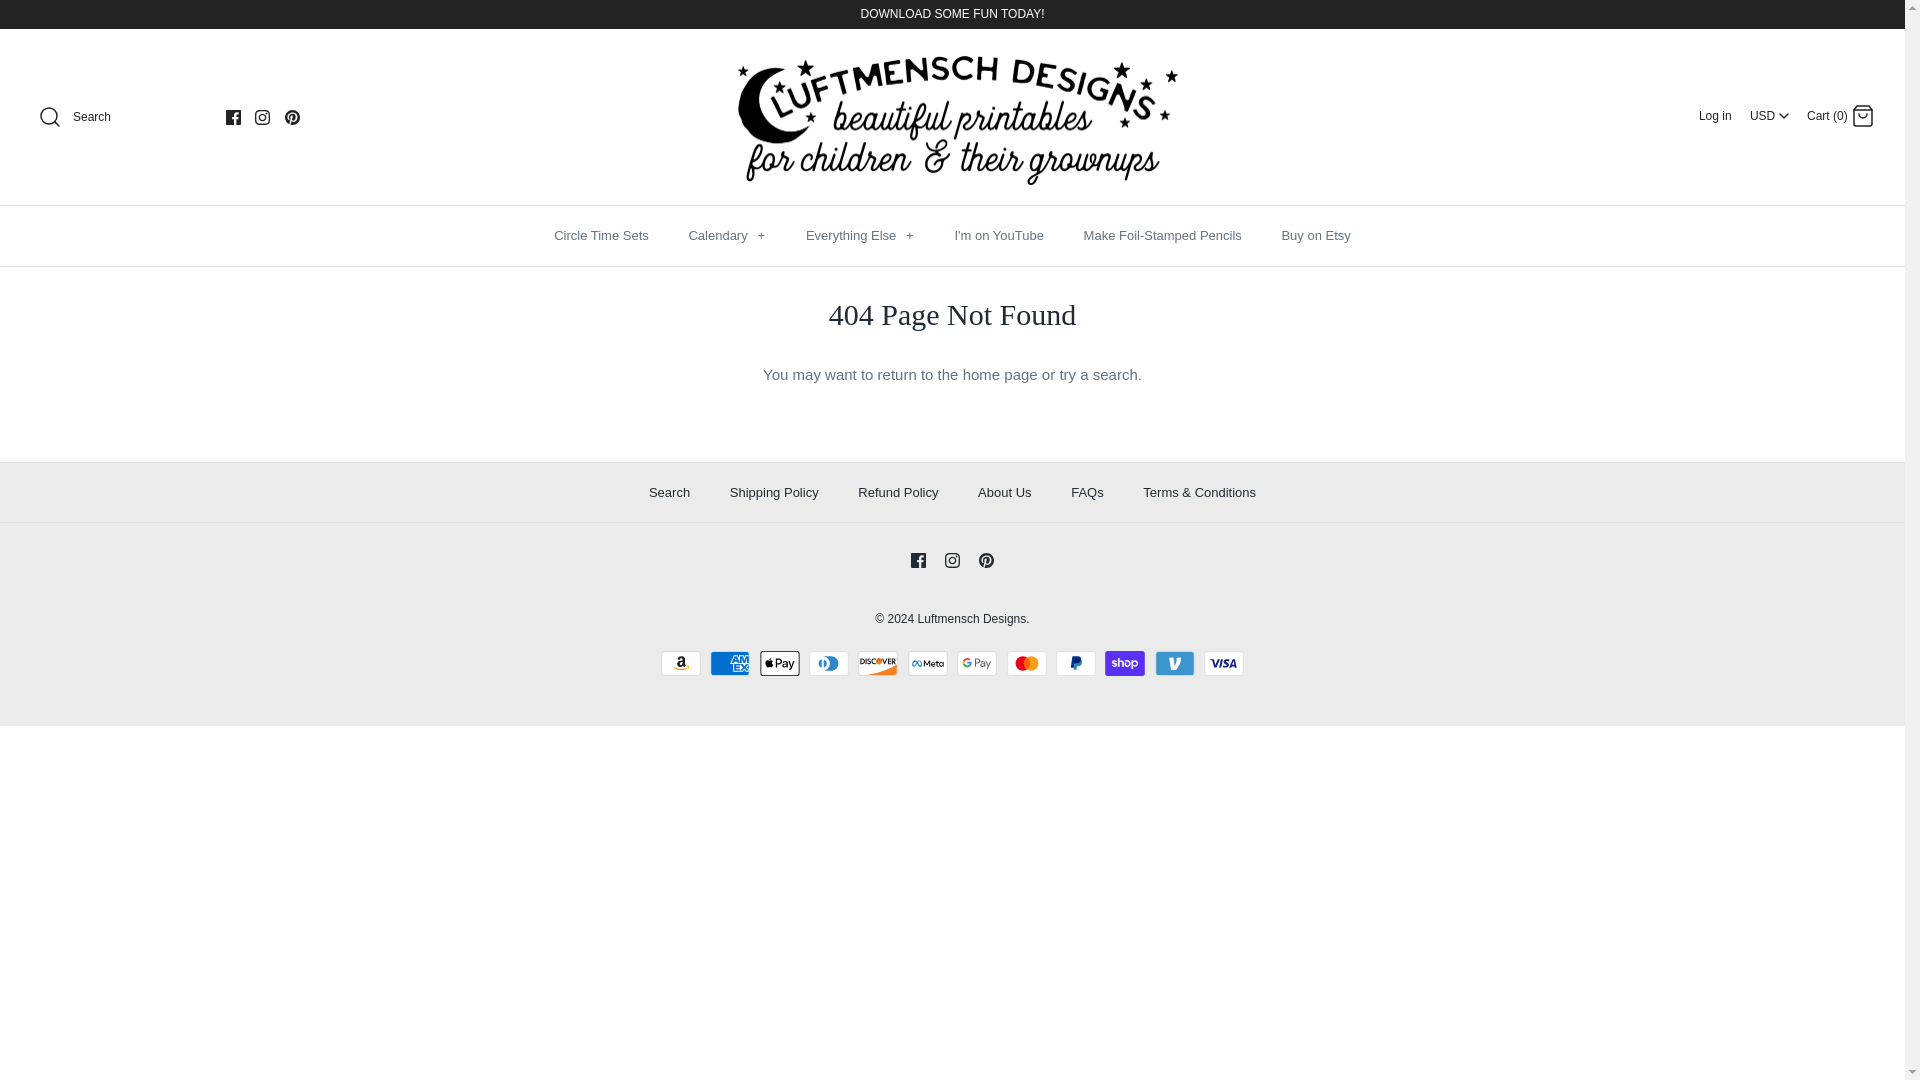 The height and width of the screenshot is (1080, 1920). I want to click on PayPal, so click(1076, 664).